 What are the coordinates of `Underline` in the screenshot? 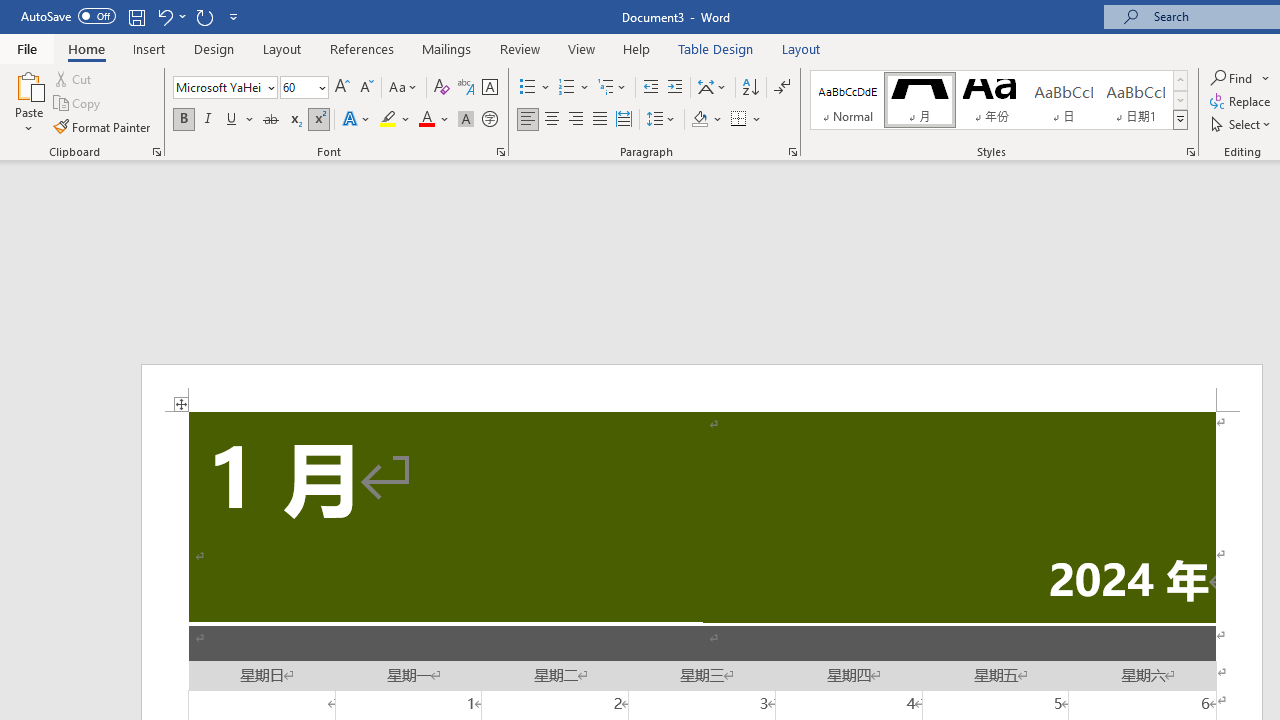 It's located at (232, 120).